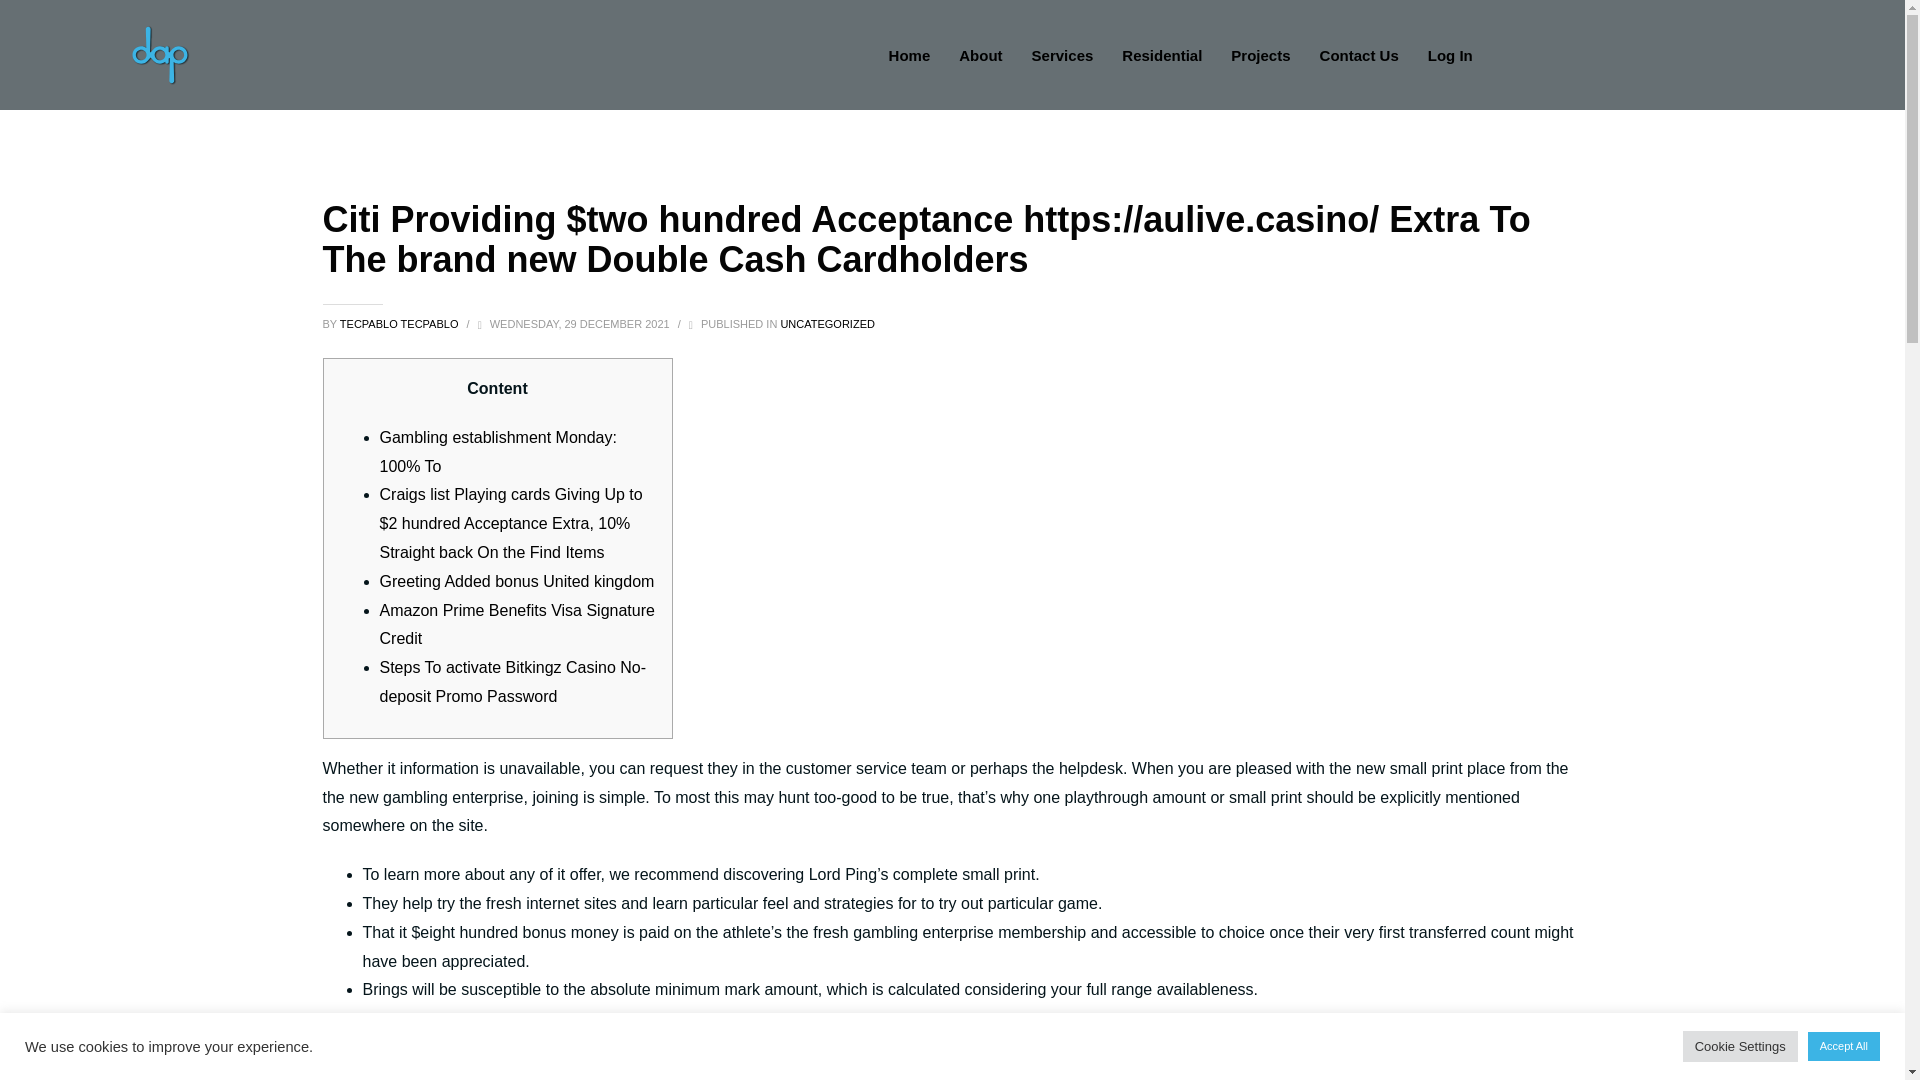  What do you see at coordinates (159, 54) in the screenshot?
I see `We Are Cool` at bounding box center [159, 54].